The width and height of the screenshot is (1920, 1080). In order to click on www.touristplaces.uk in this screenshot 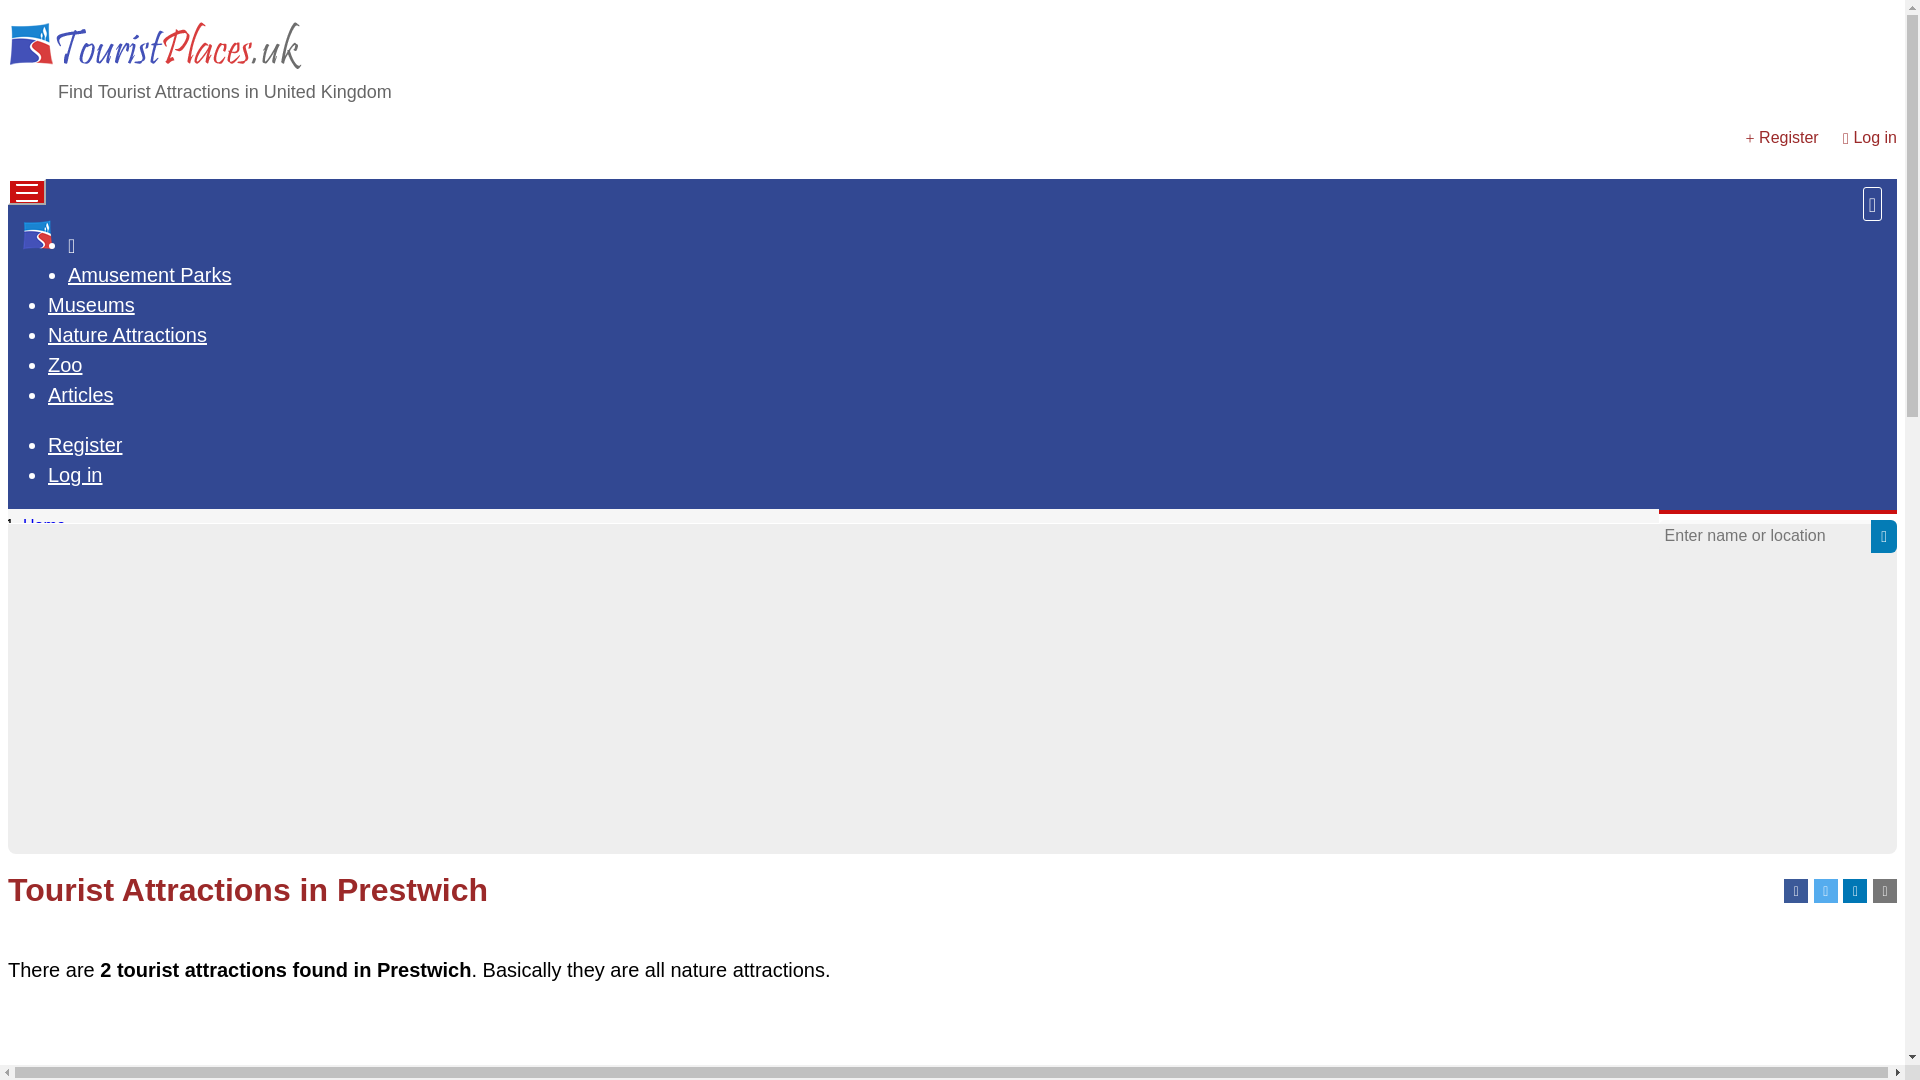, I will do `click(155, 72)`.